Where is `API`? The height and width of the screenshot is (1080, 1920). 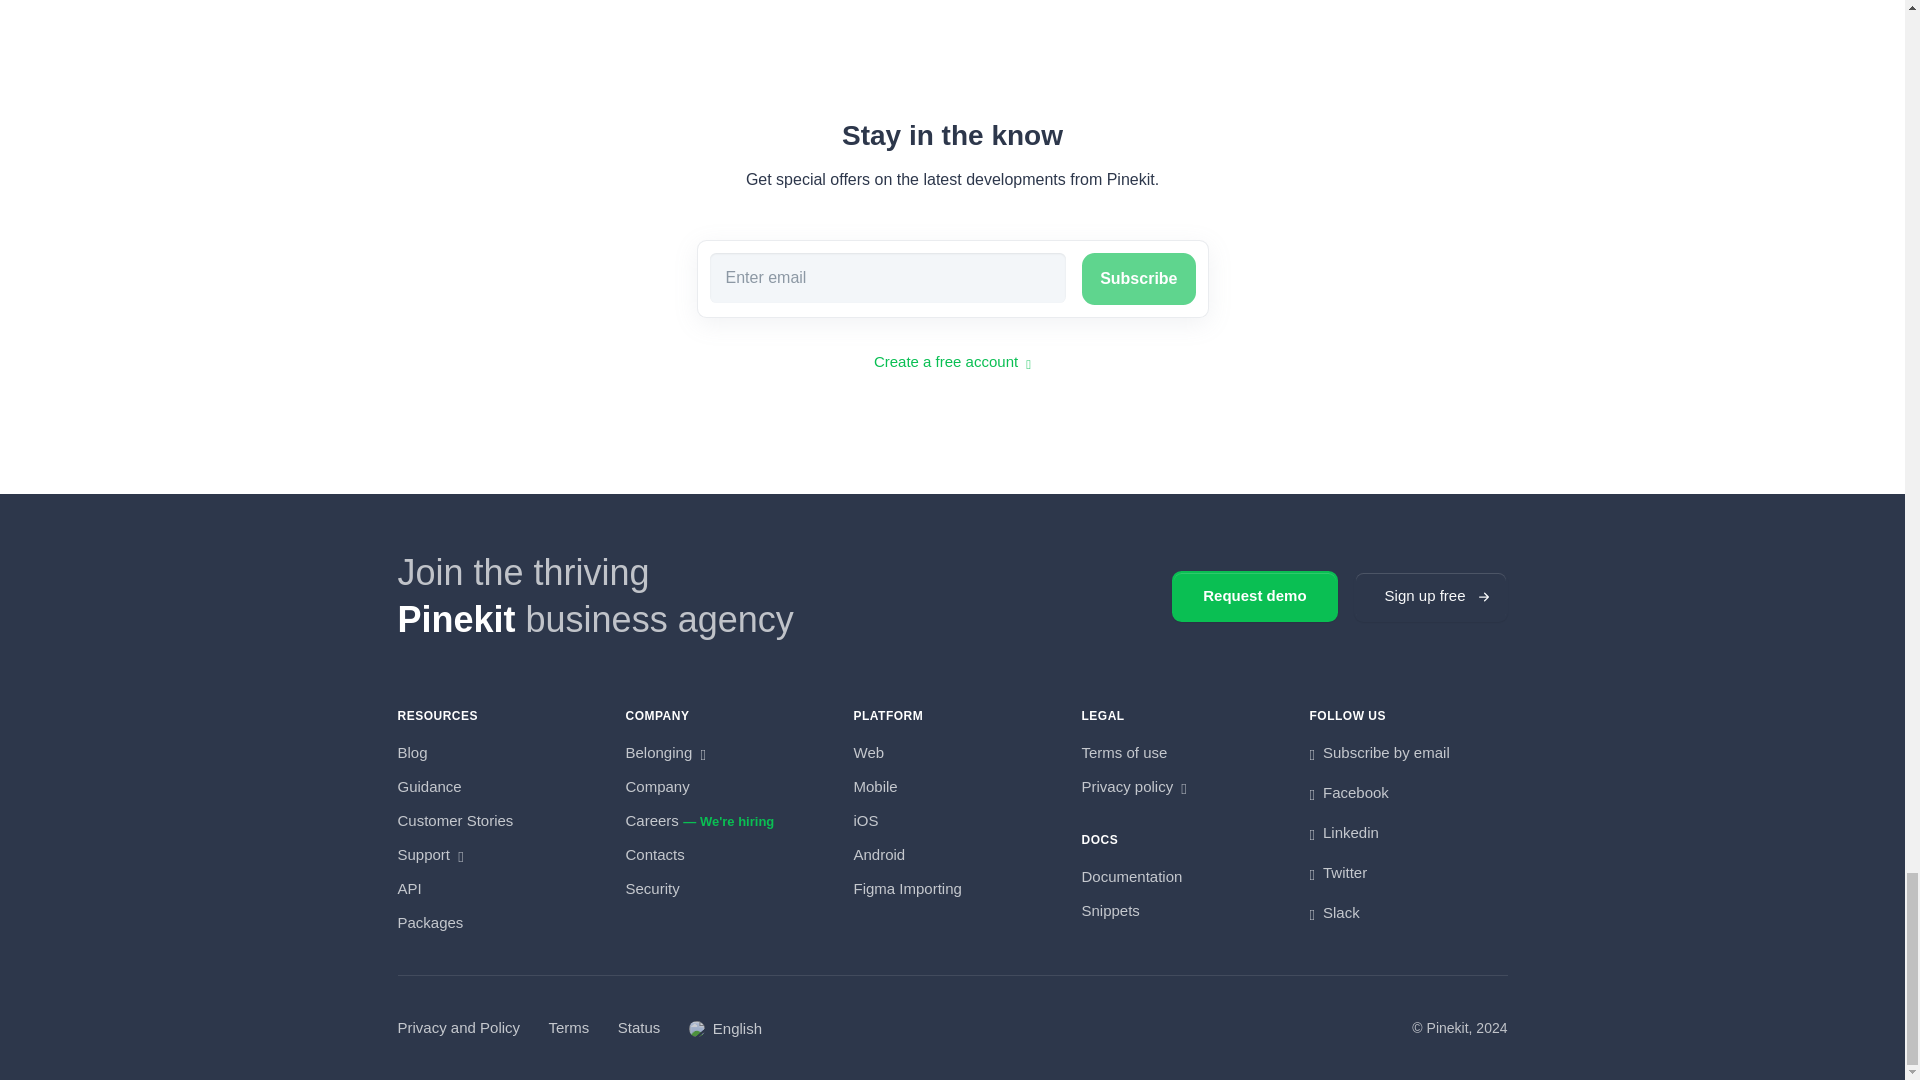
API is located at coordinates (410, 889).